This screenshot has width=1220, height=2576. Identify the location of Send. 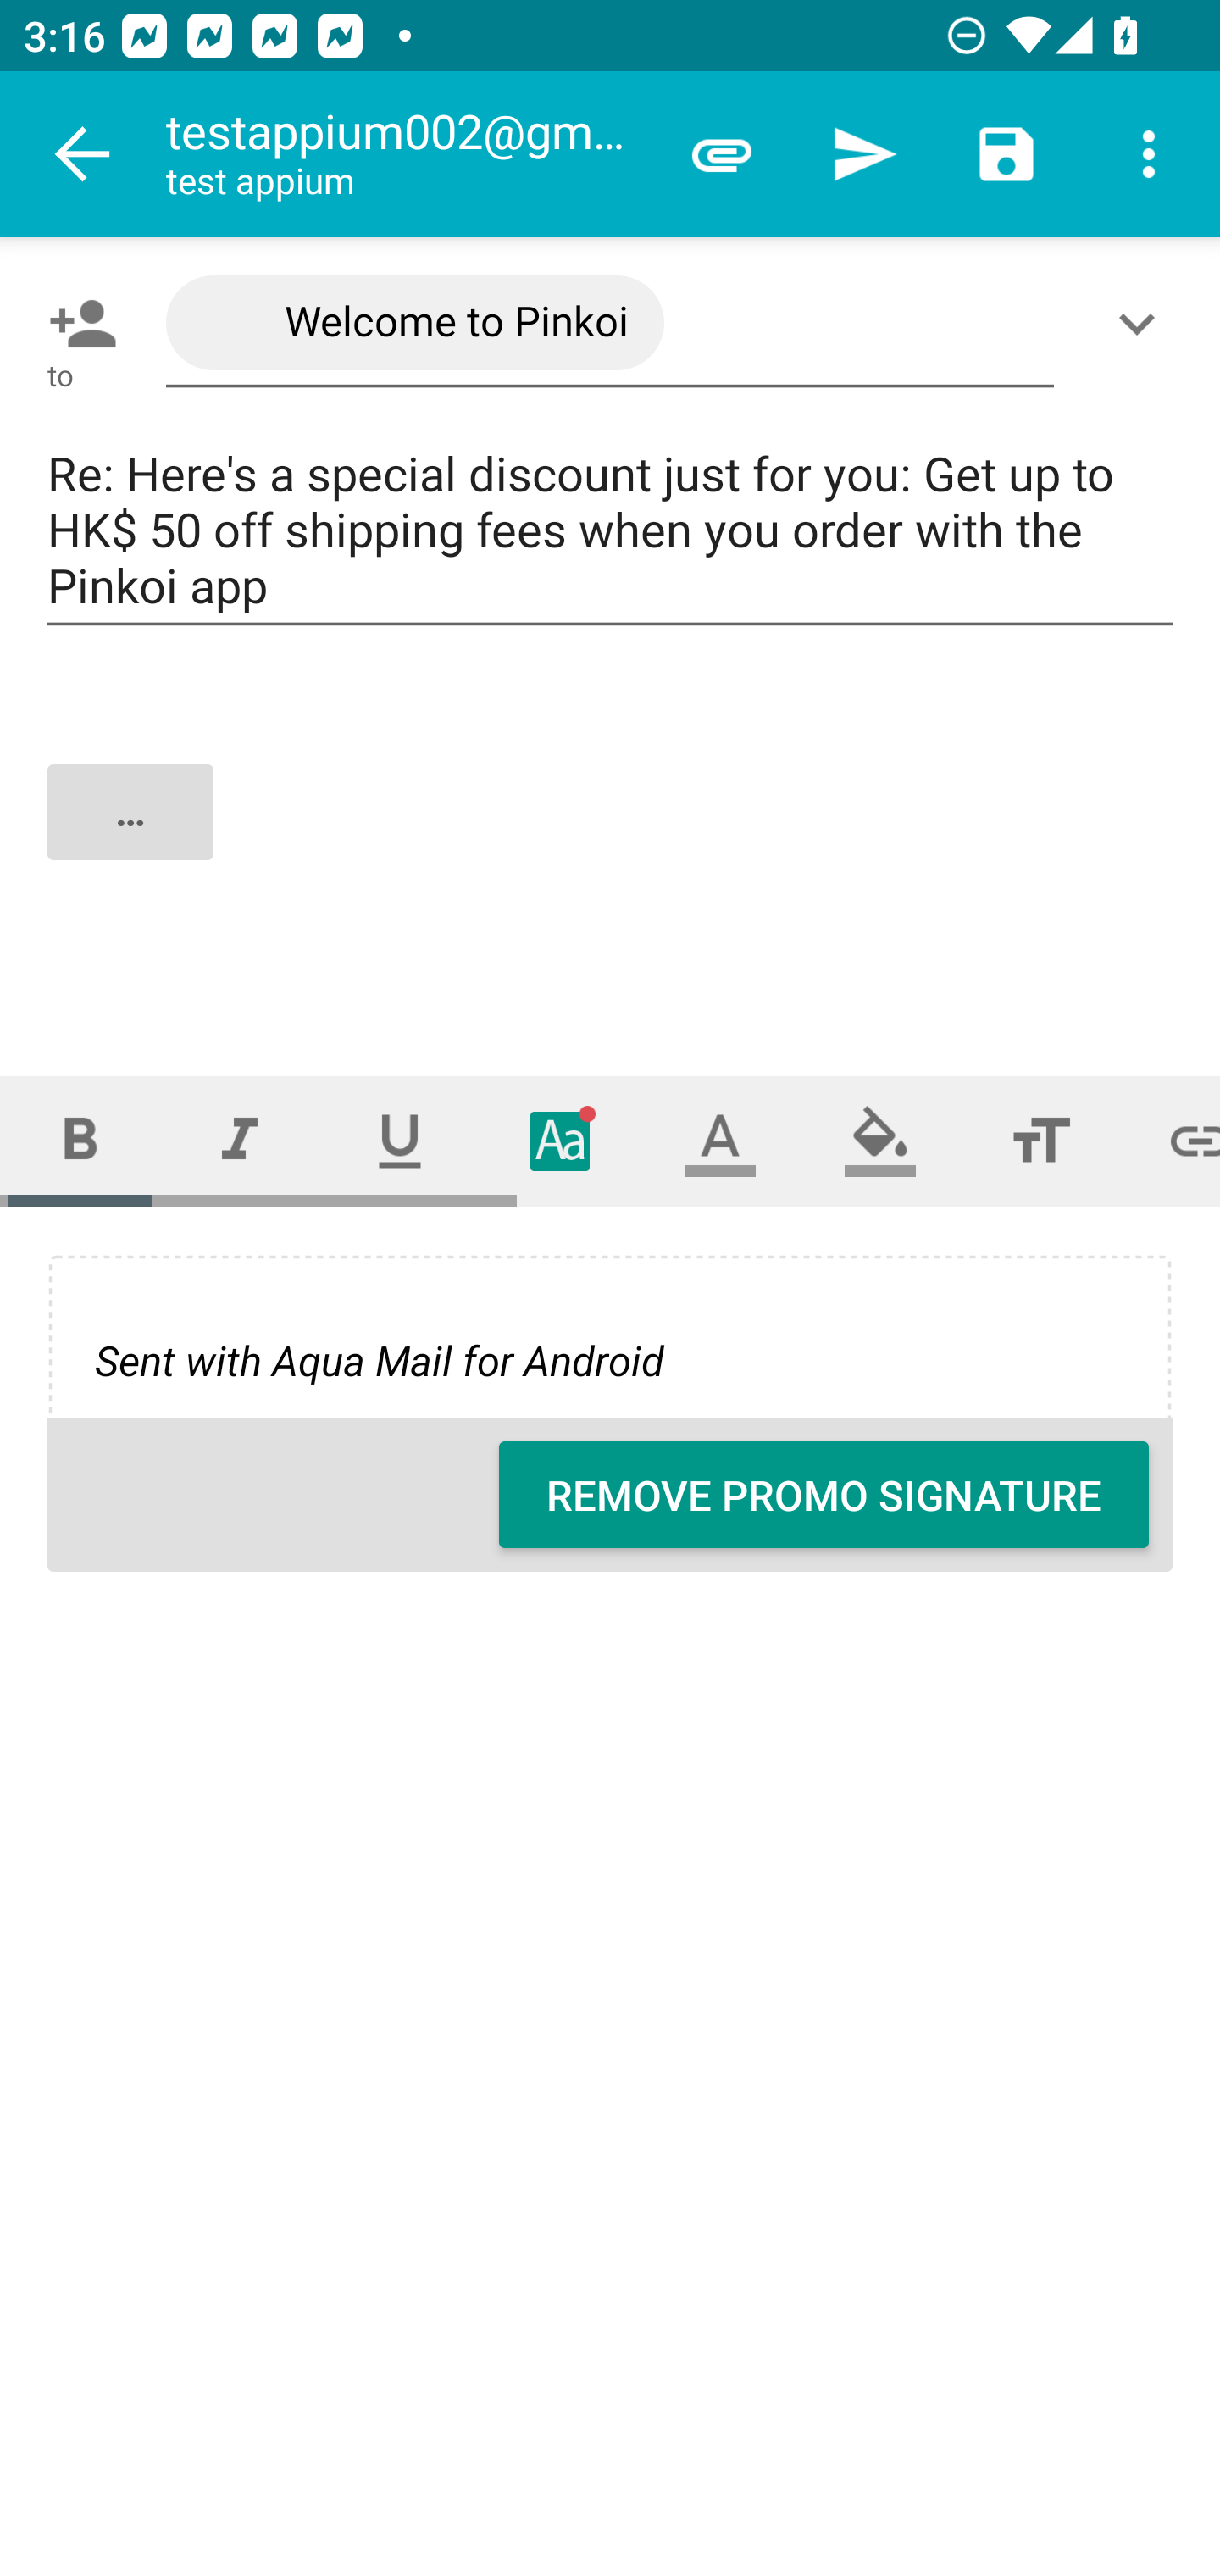
(864, 154).